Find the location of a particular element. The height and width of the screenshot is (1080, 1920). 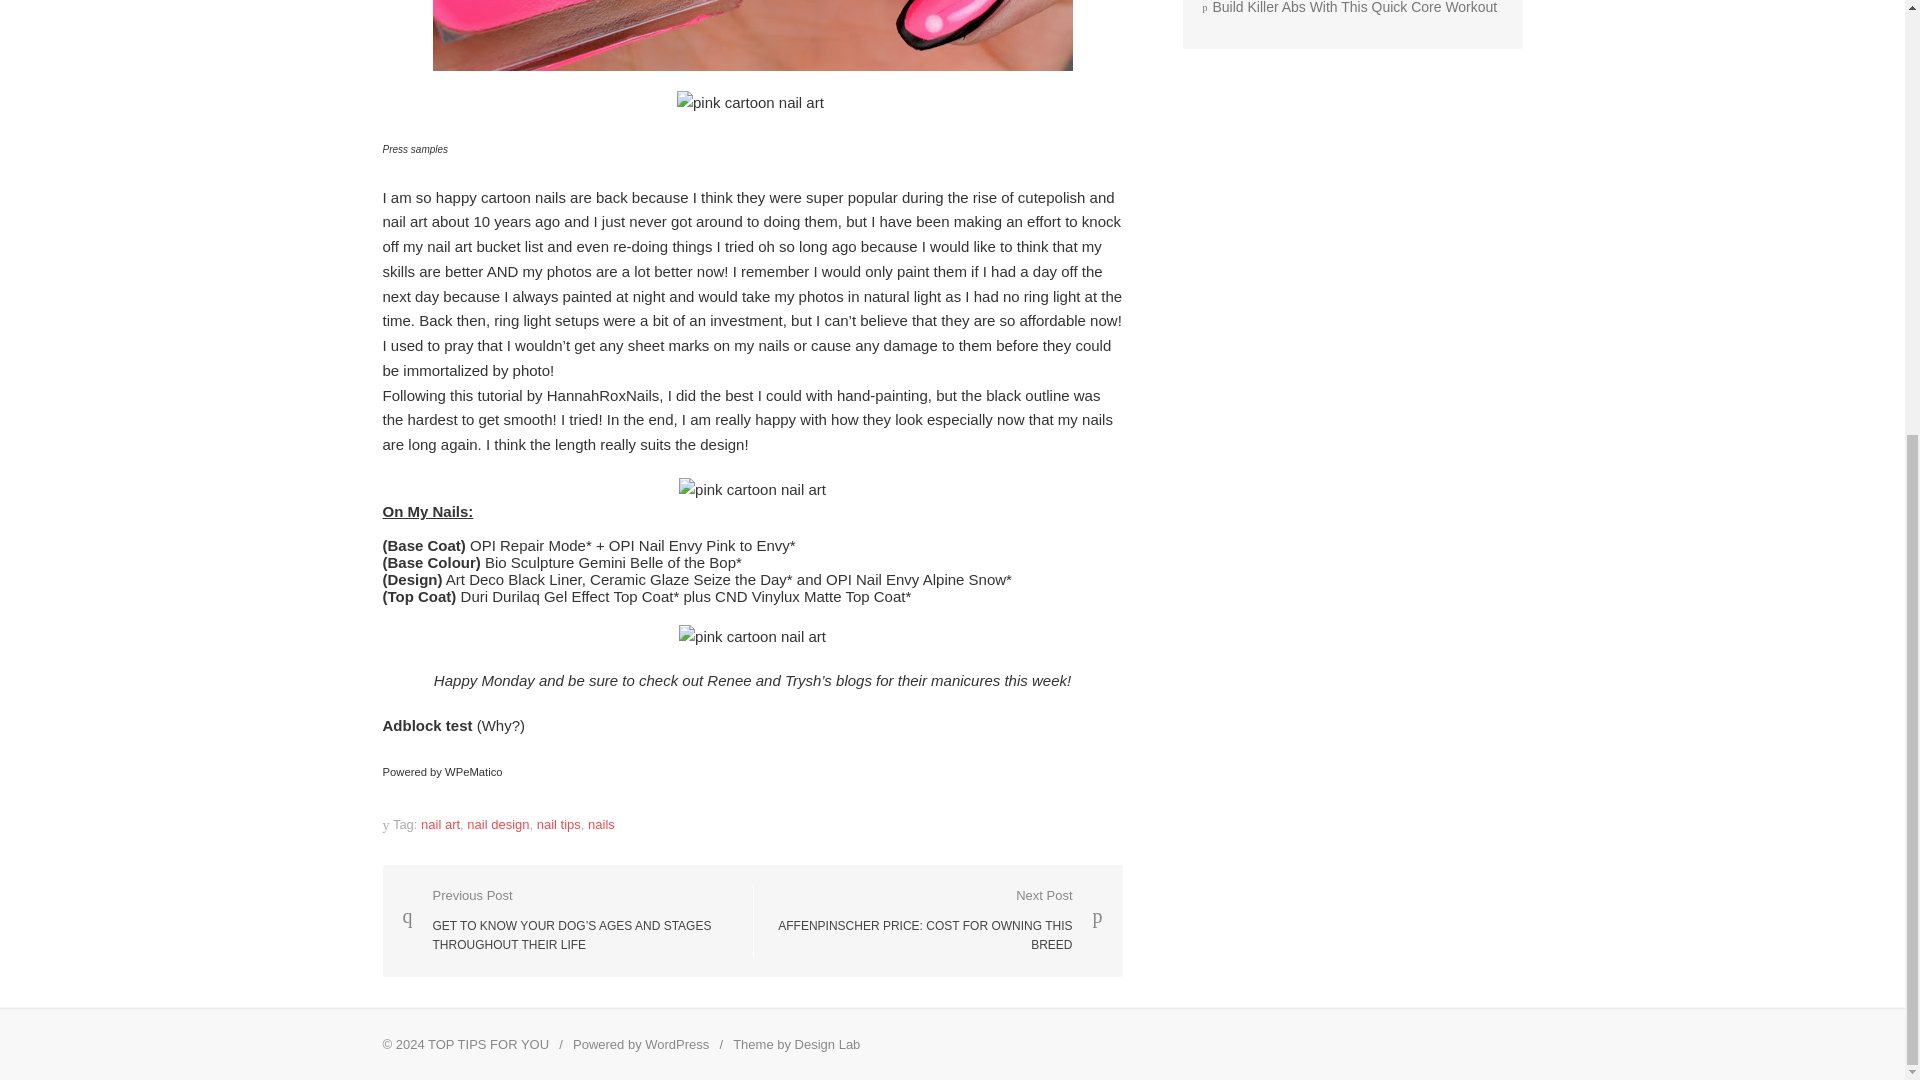

Build Killer Abs With This Quick Core Workout is located at coordinates (1349, 8).